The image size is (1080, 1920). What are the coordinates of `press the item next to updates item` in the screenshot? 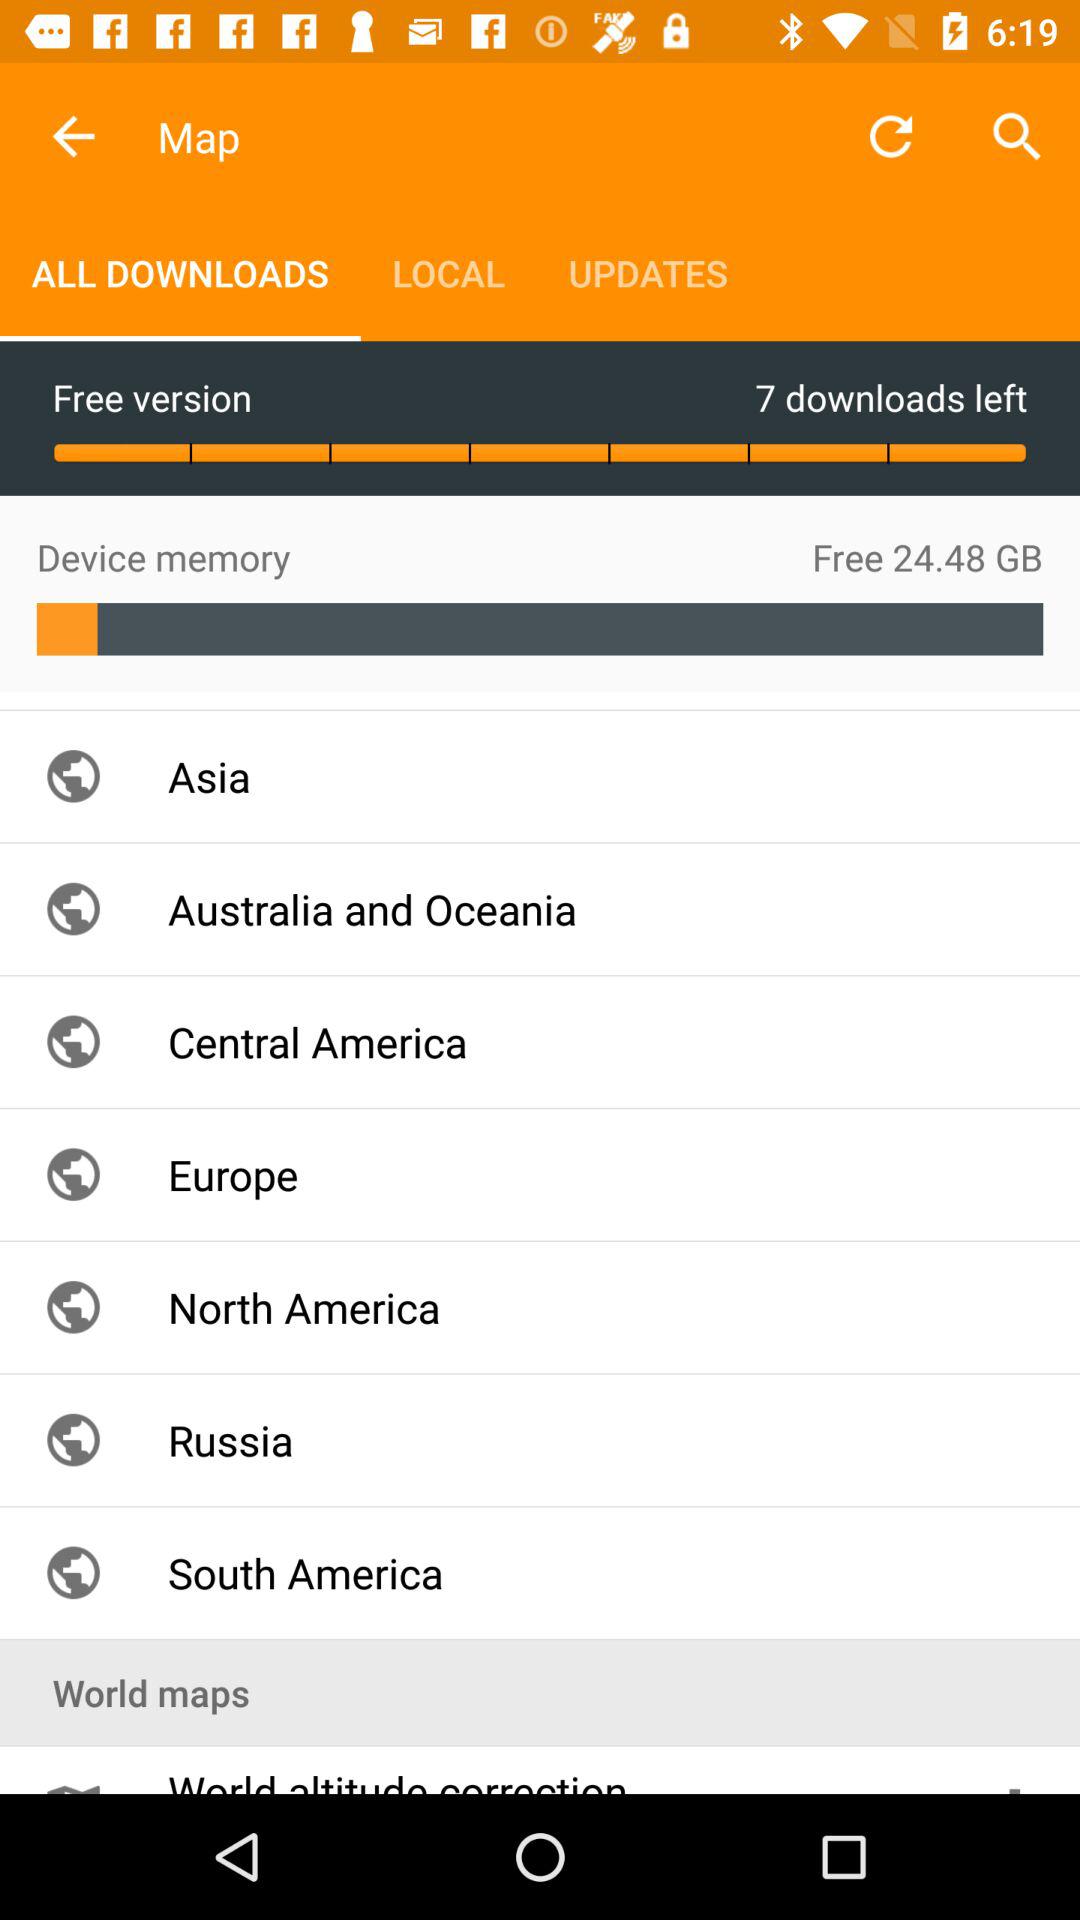 It's located at (890, 136).